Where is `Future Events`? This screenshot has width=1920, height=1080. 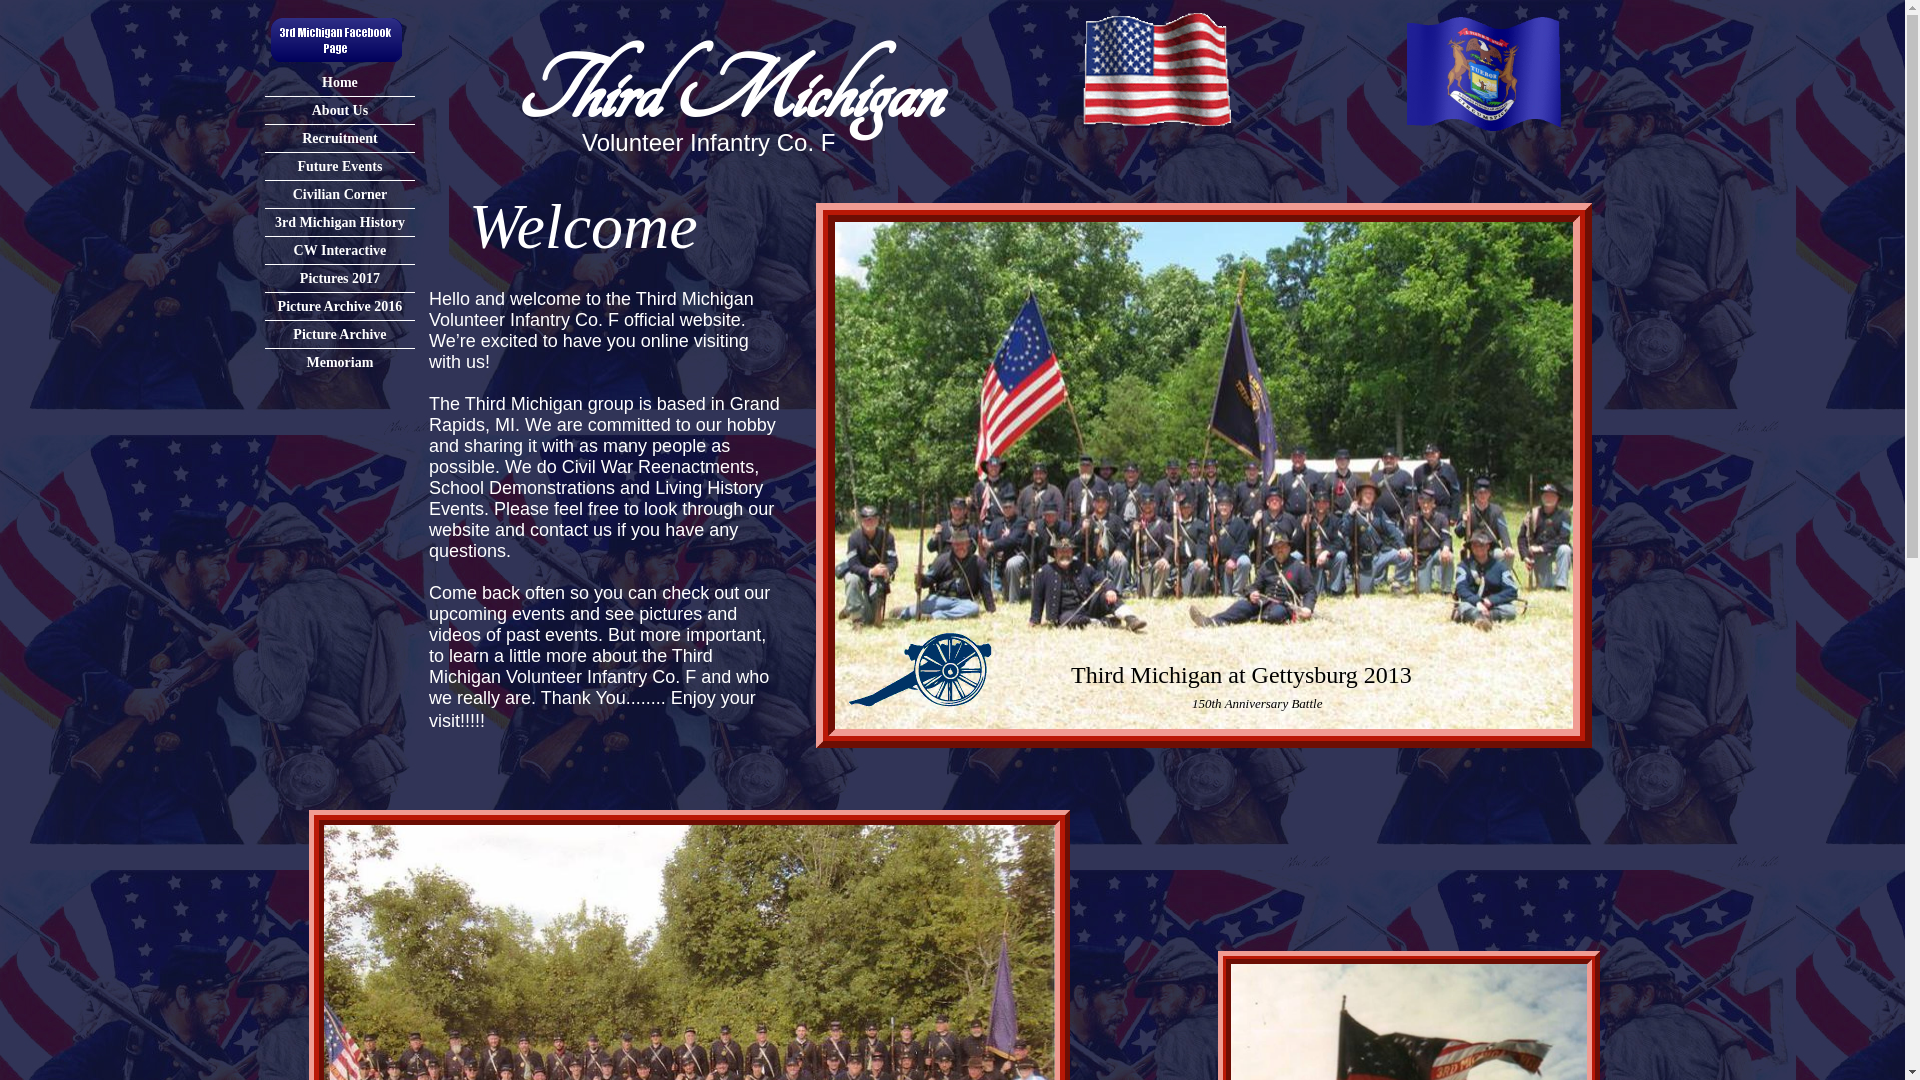 Future Events is located at coordinates (340, 166).